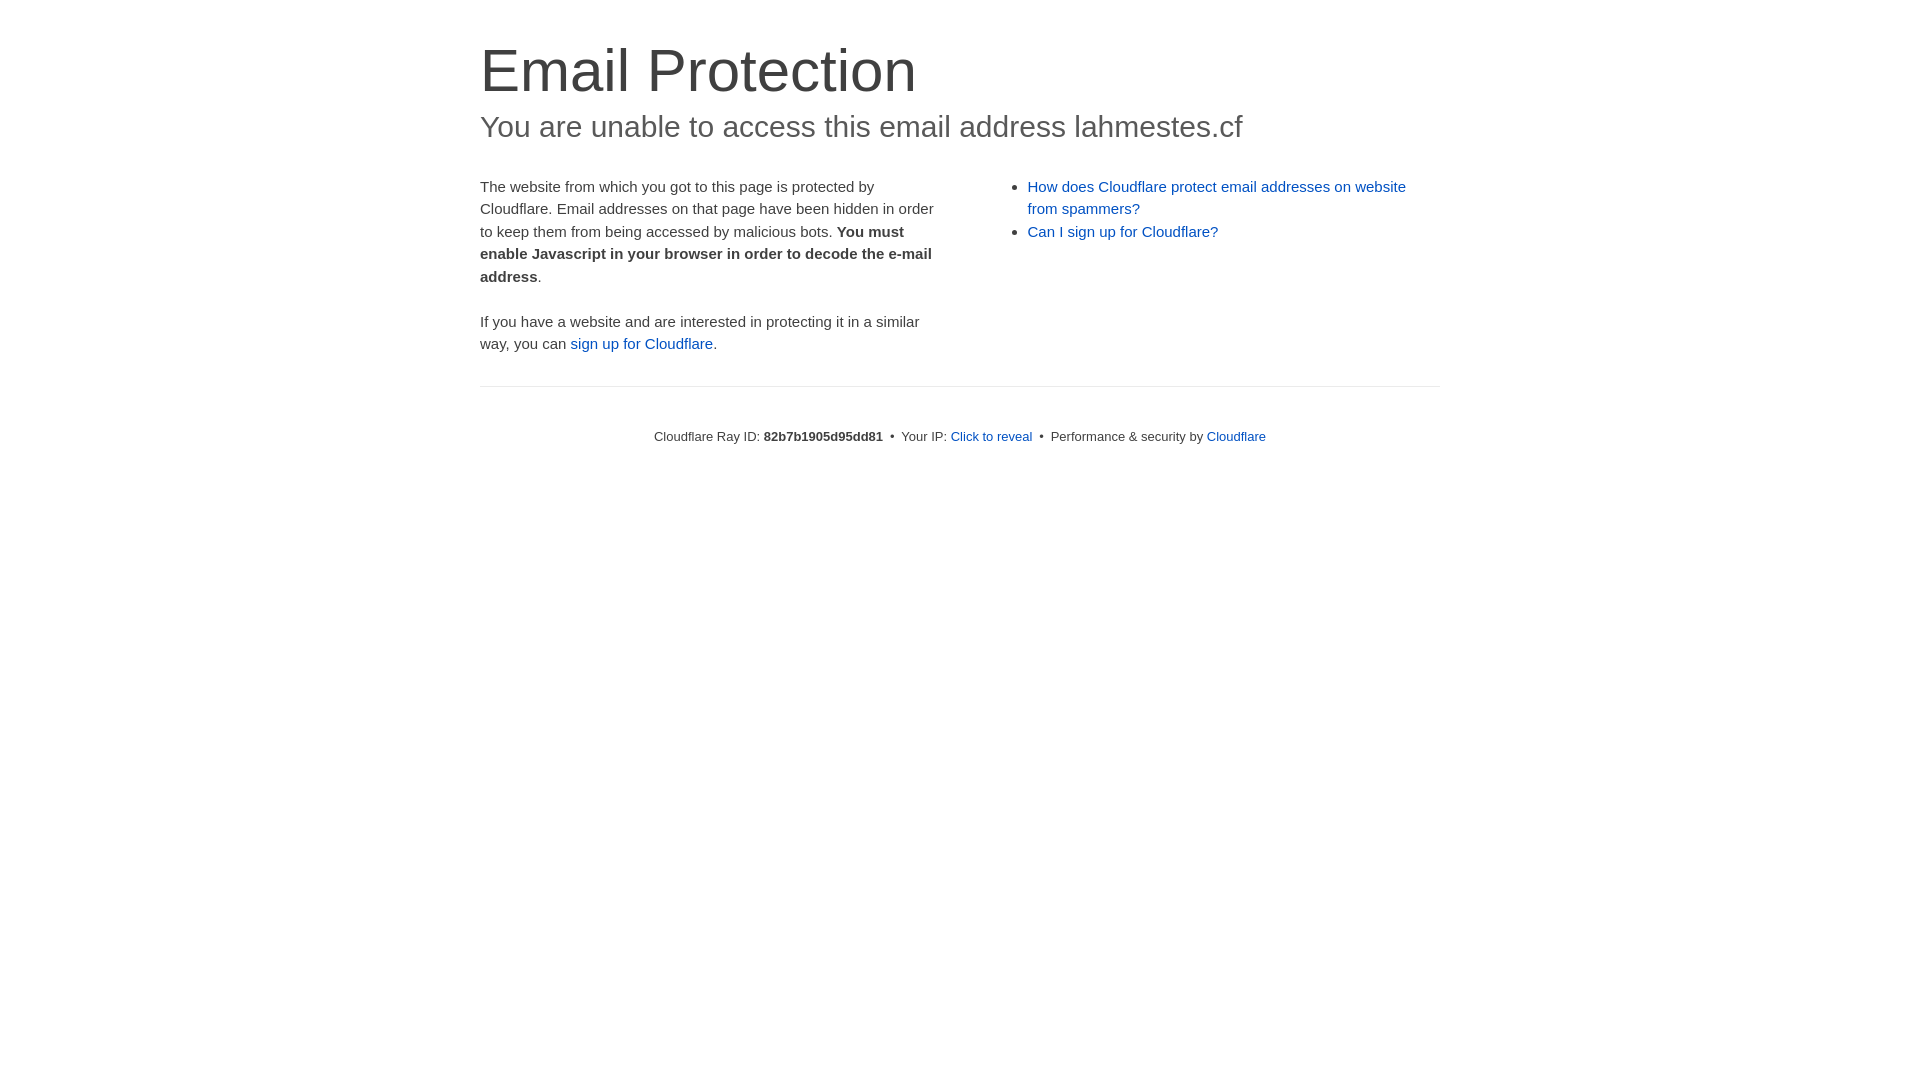 The width and height of the screenshot is (1920, 1080). I want to click on sign up for Cloudflare, so click(642, 344).